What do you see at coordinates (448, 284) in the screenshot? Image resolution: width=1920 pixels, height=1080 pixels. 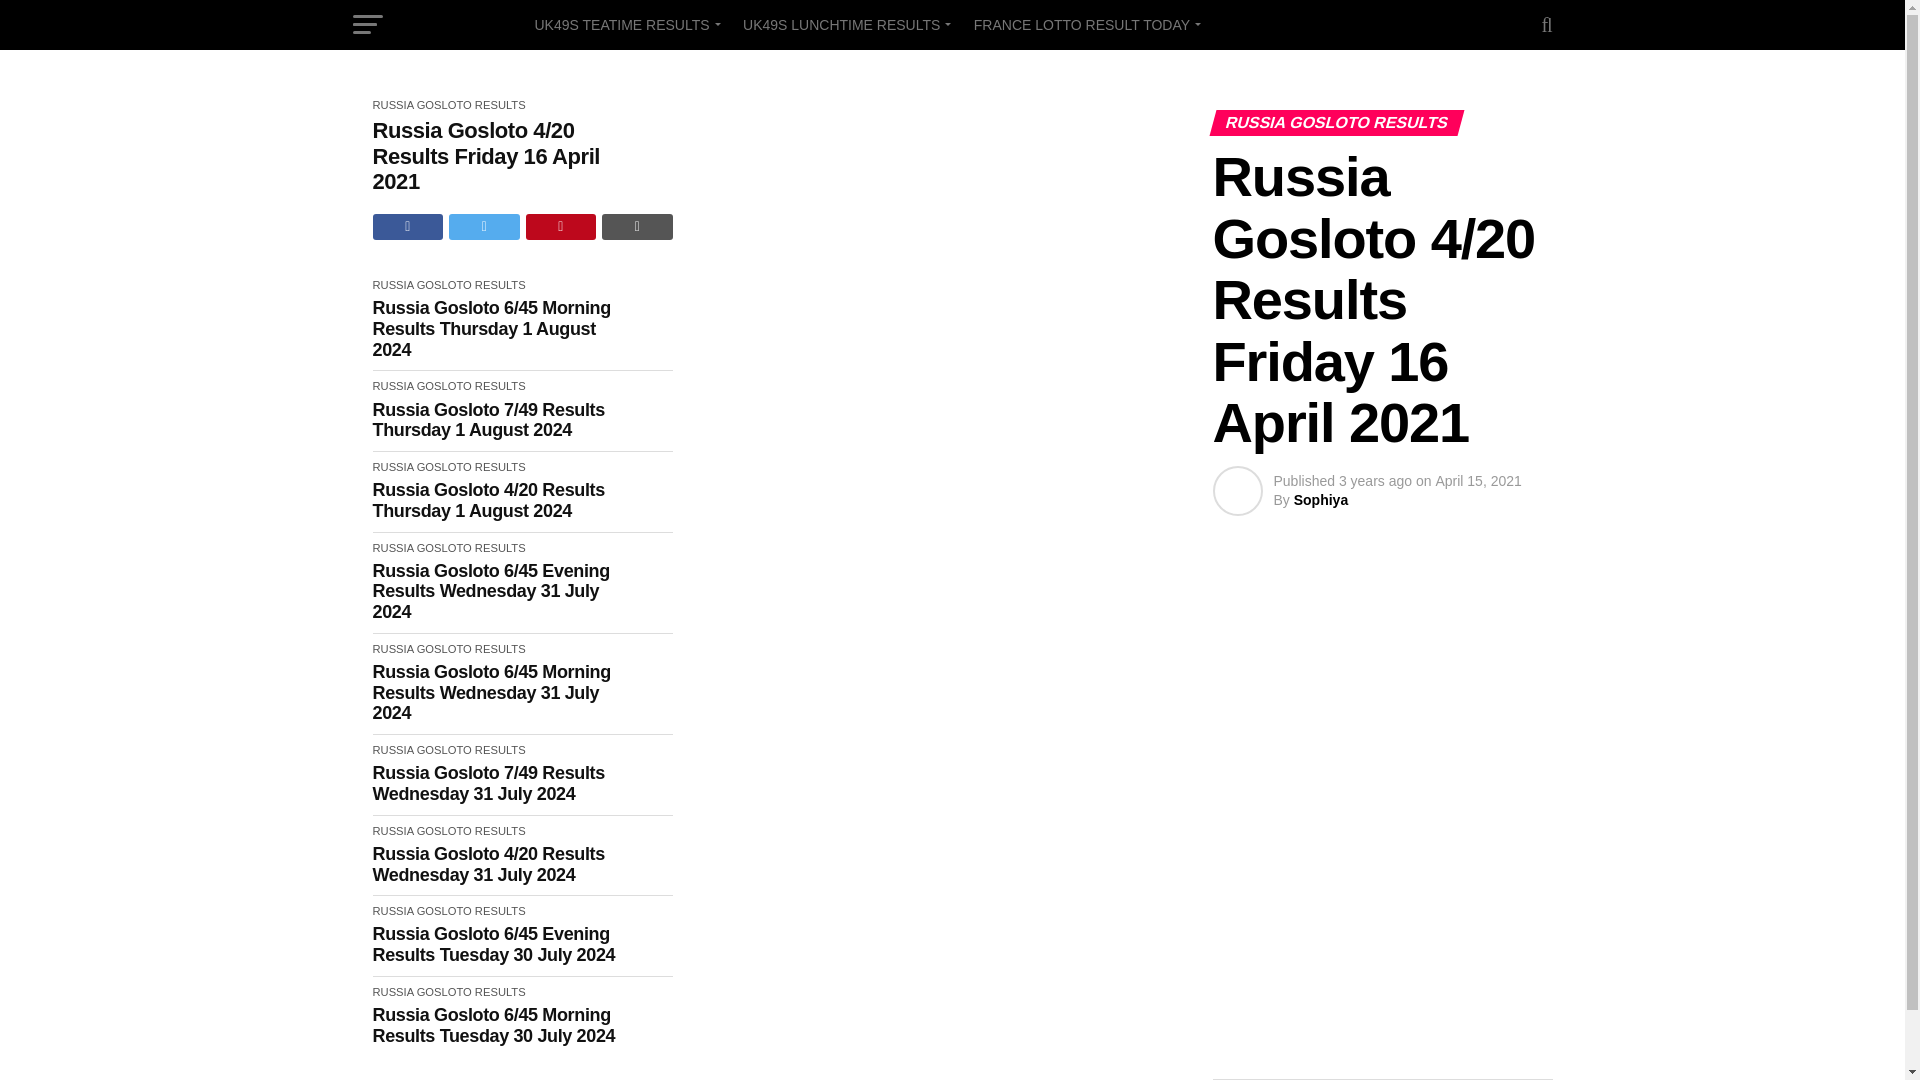 I see `RUSSIA GOSLOTO RESULTS` at bounding box center [448, 284].